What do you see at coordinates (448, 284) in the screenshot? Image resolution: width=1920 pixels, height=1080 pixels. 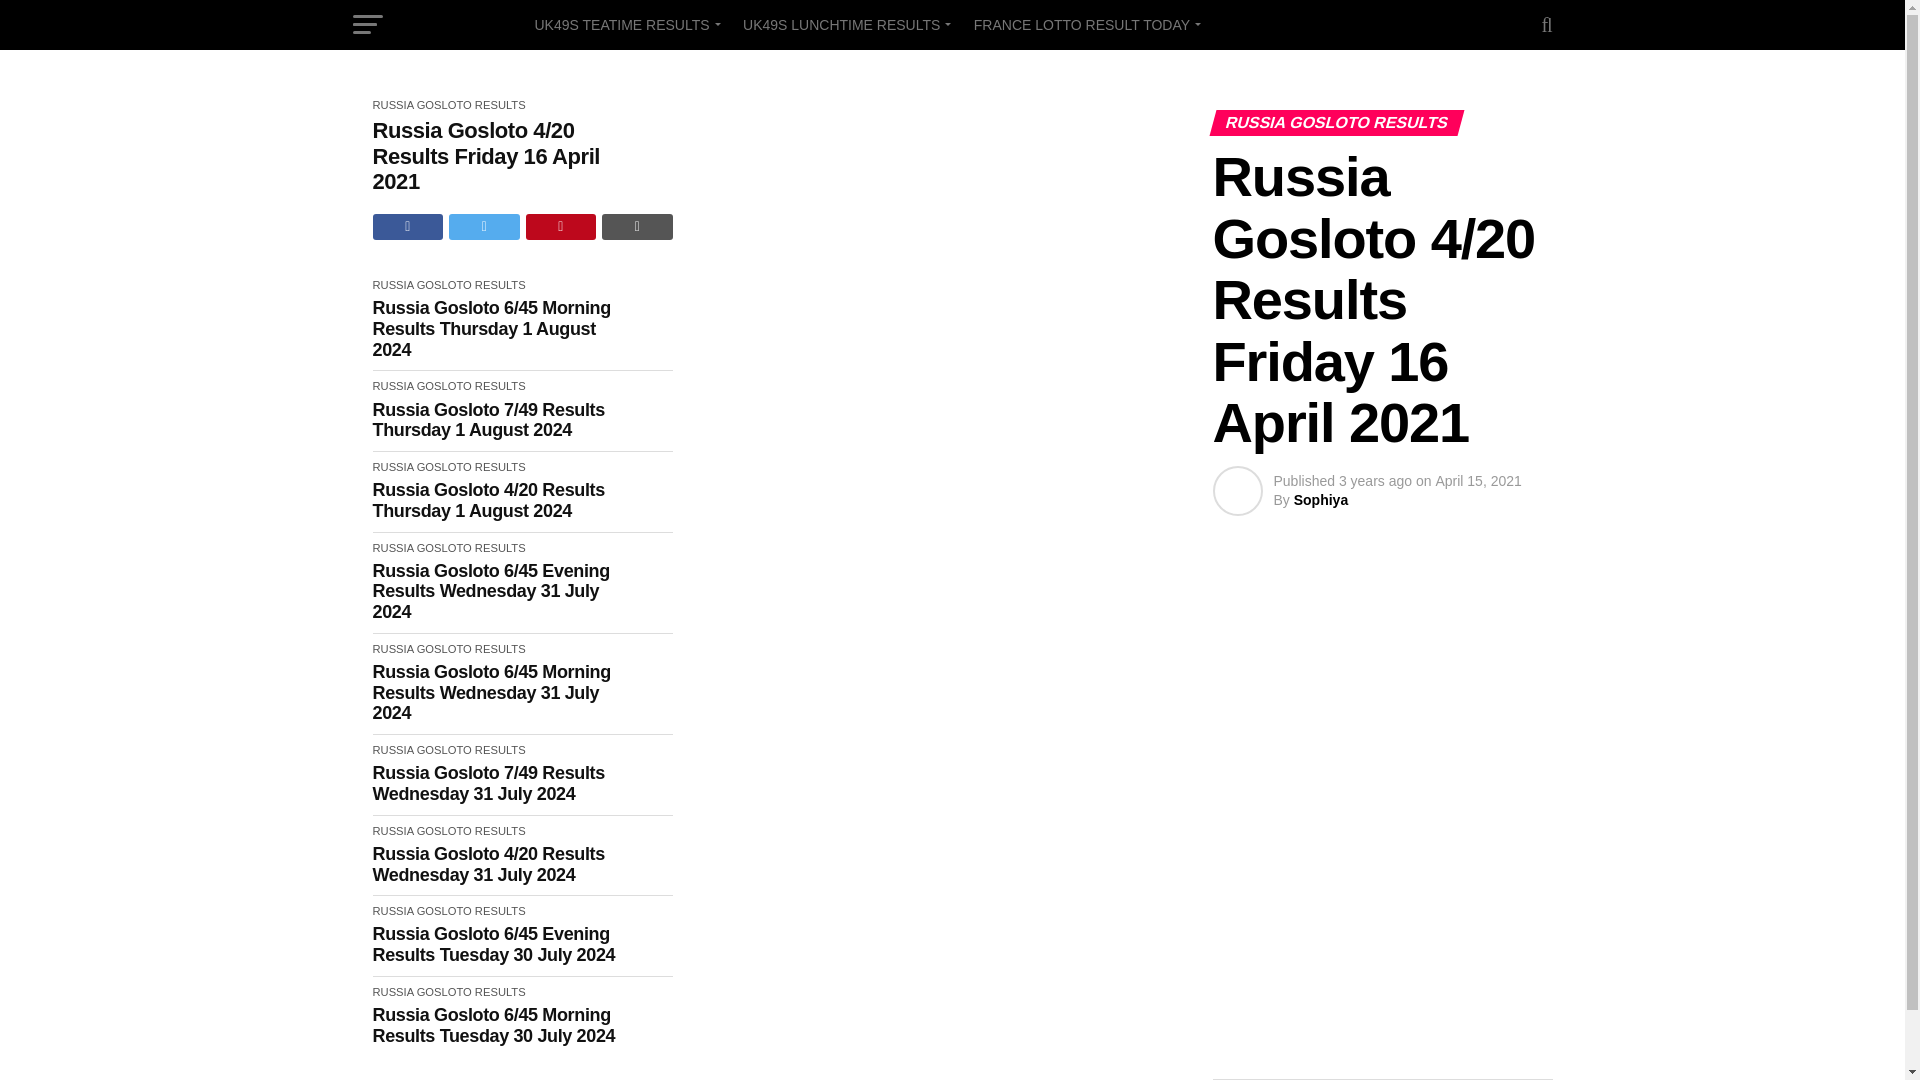 I see `RUSSIA GOSLOTO RESULTS` at bounding box center [448, 284].